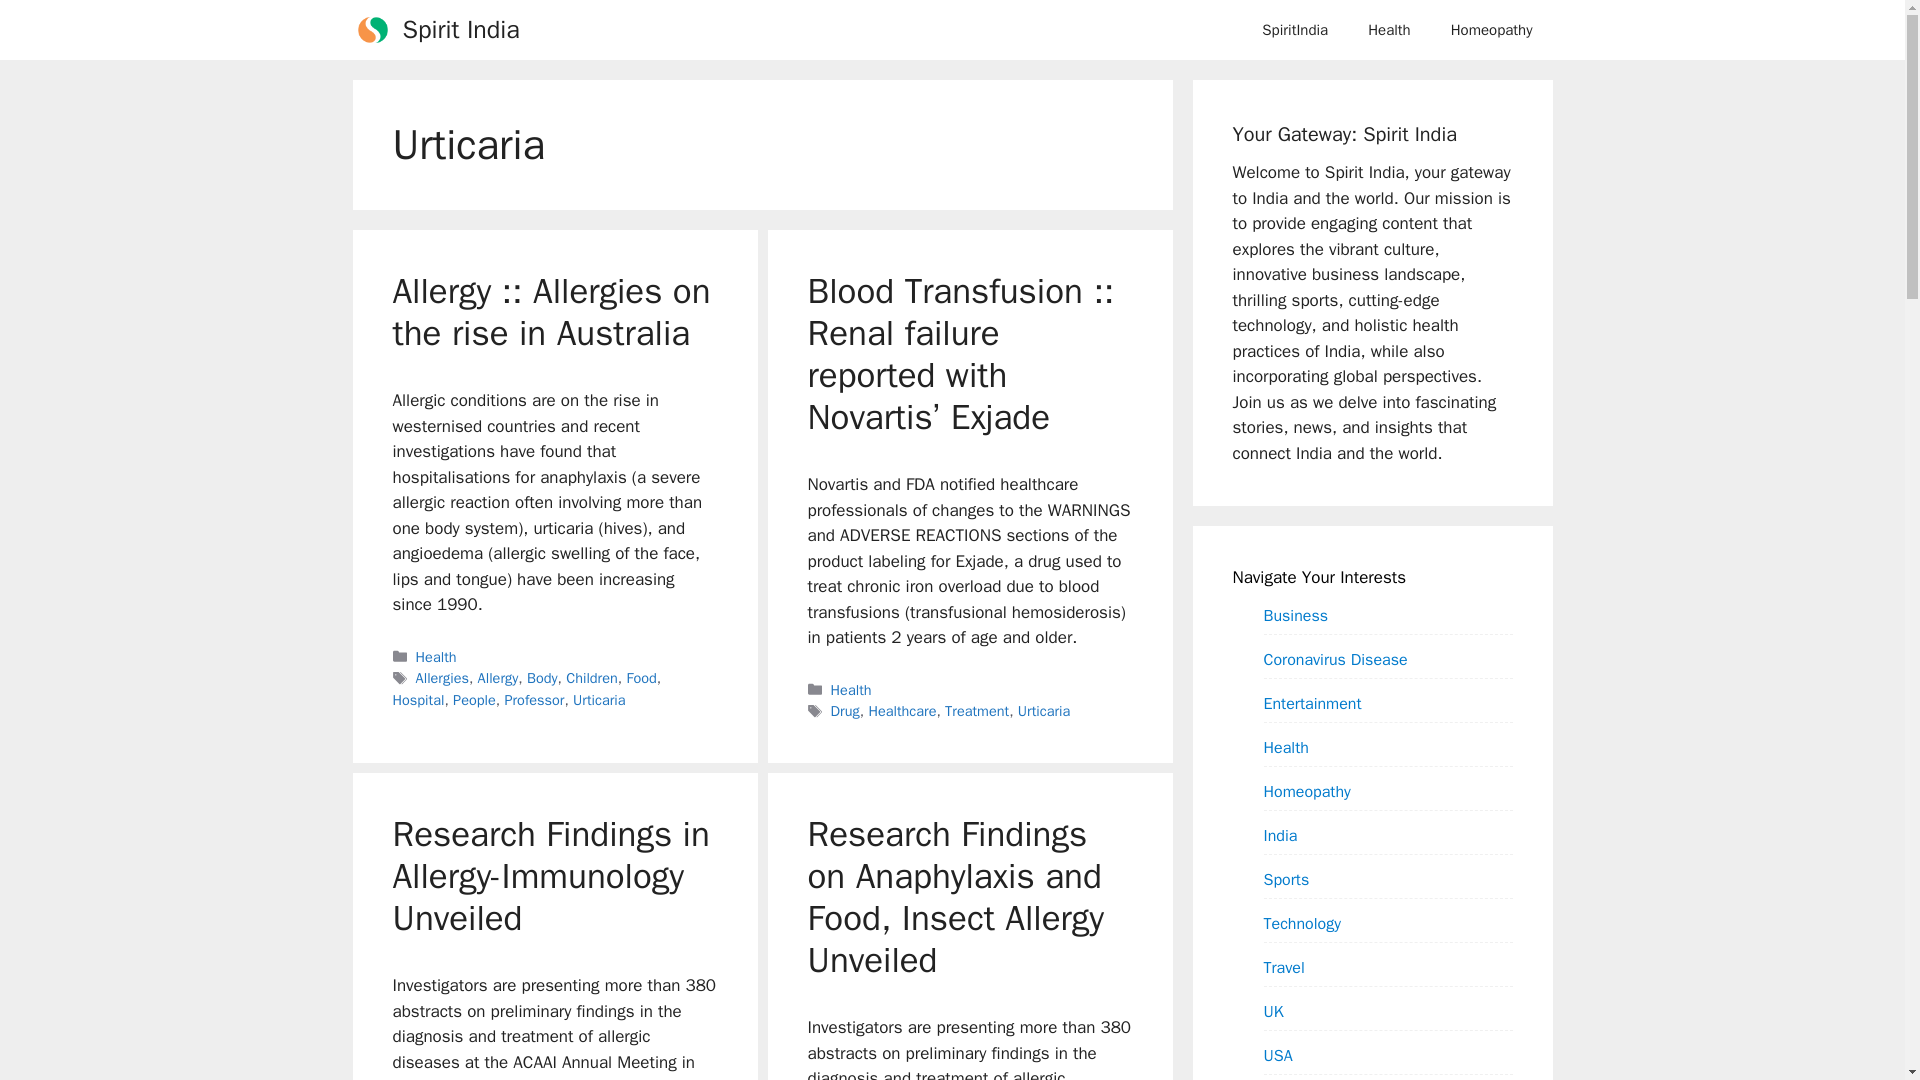  Describe the element at coordinates (640, 677) in the screenshot. I see `Food` at that location.